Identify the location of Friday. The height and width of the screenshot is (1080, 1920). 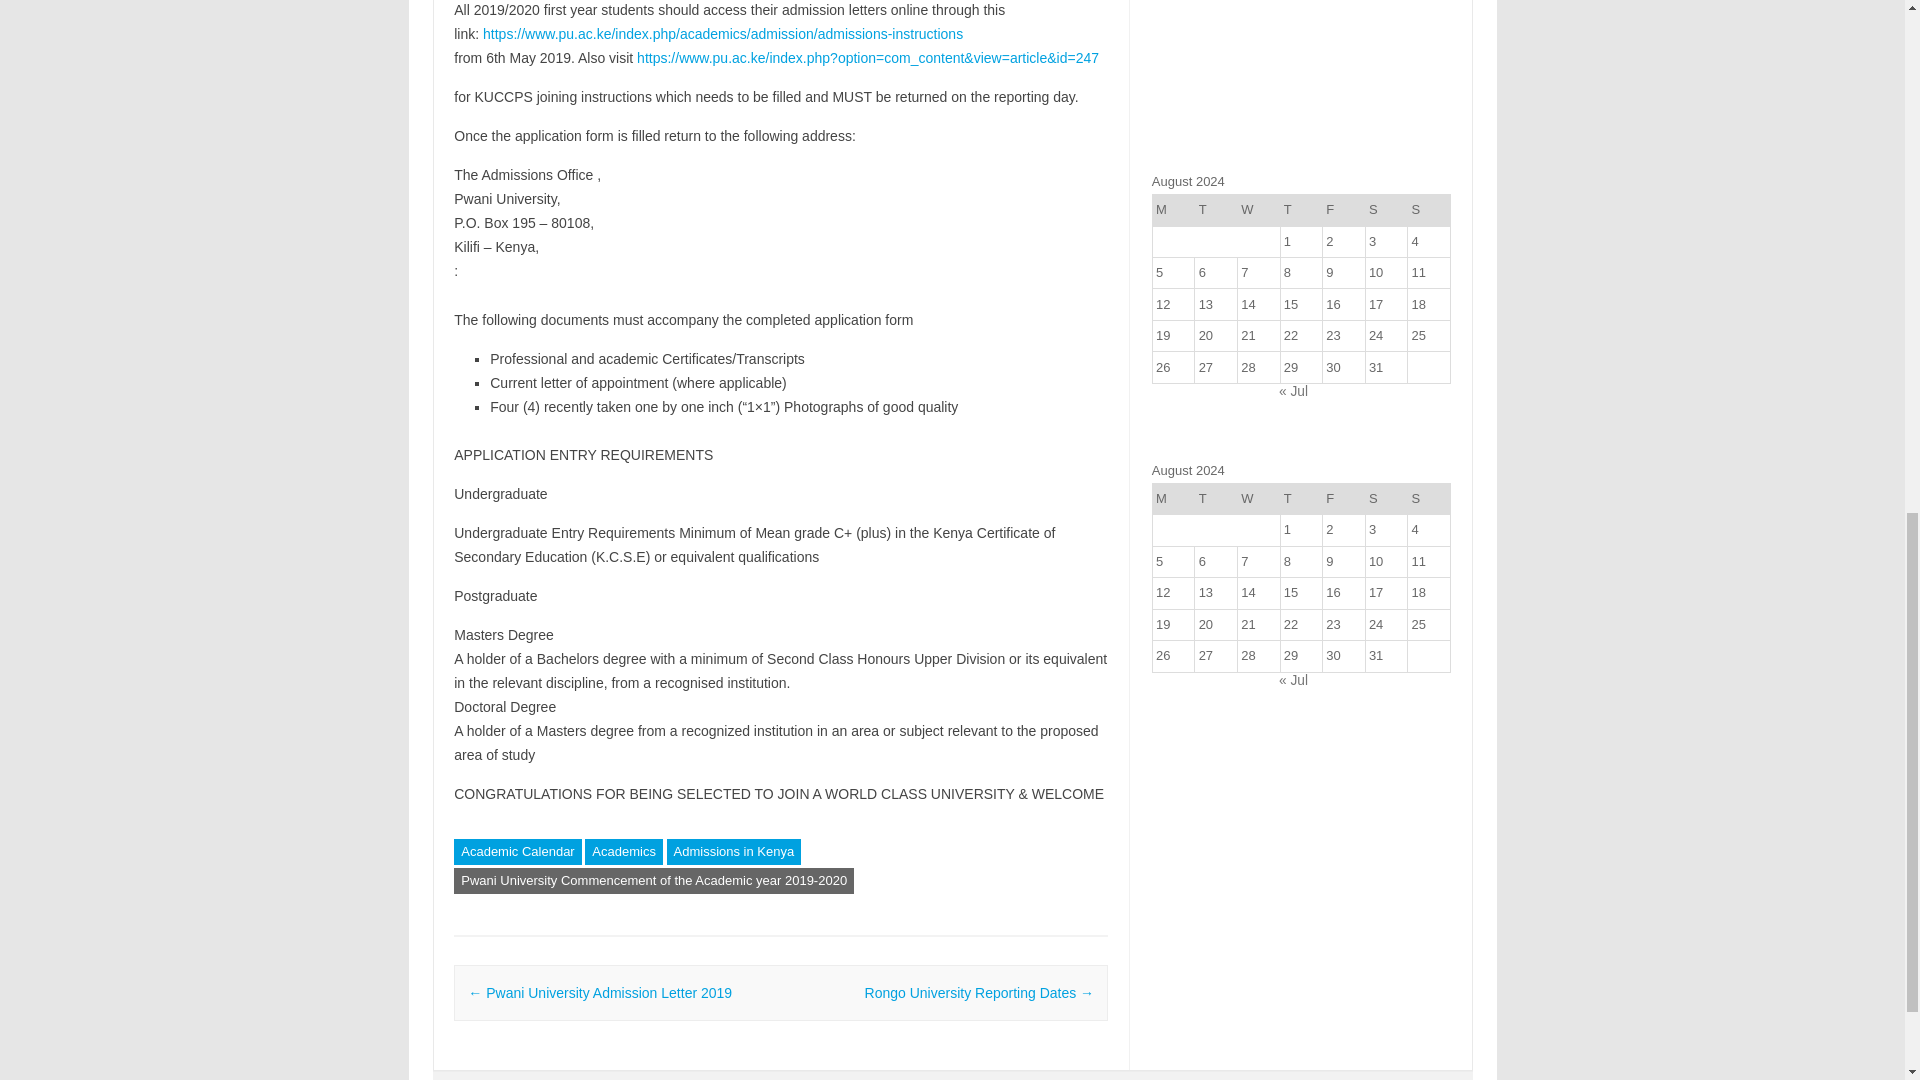
(1344, 210).